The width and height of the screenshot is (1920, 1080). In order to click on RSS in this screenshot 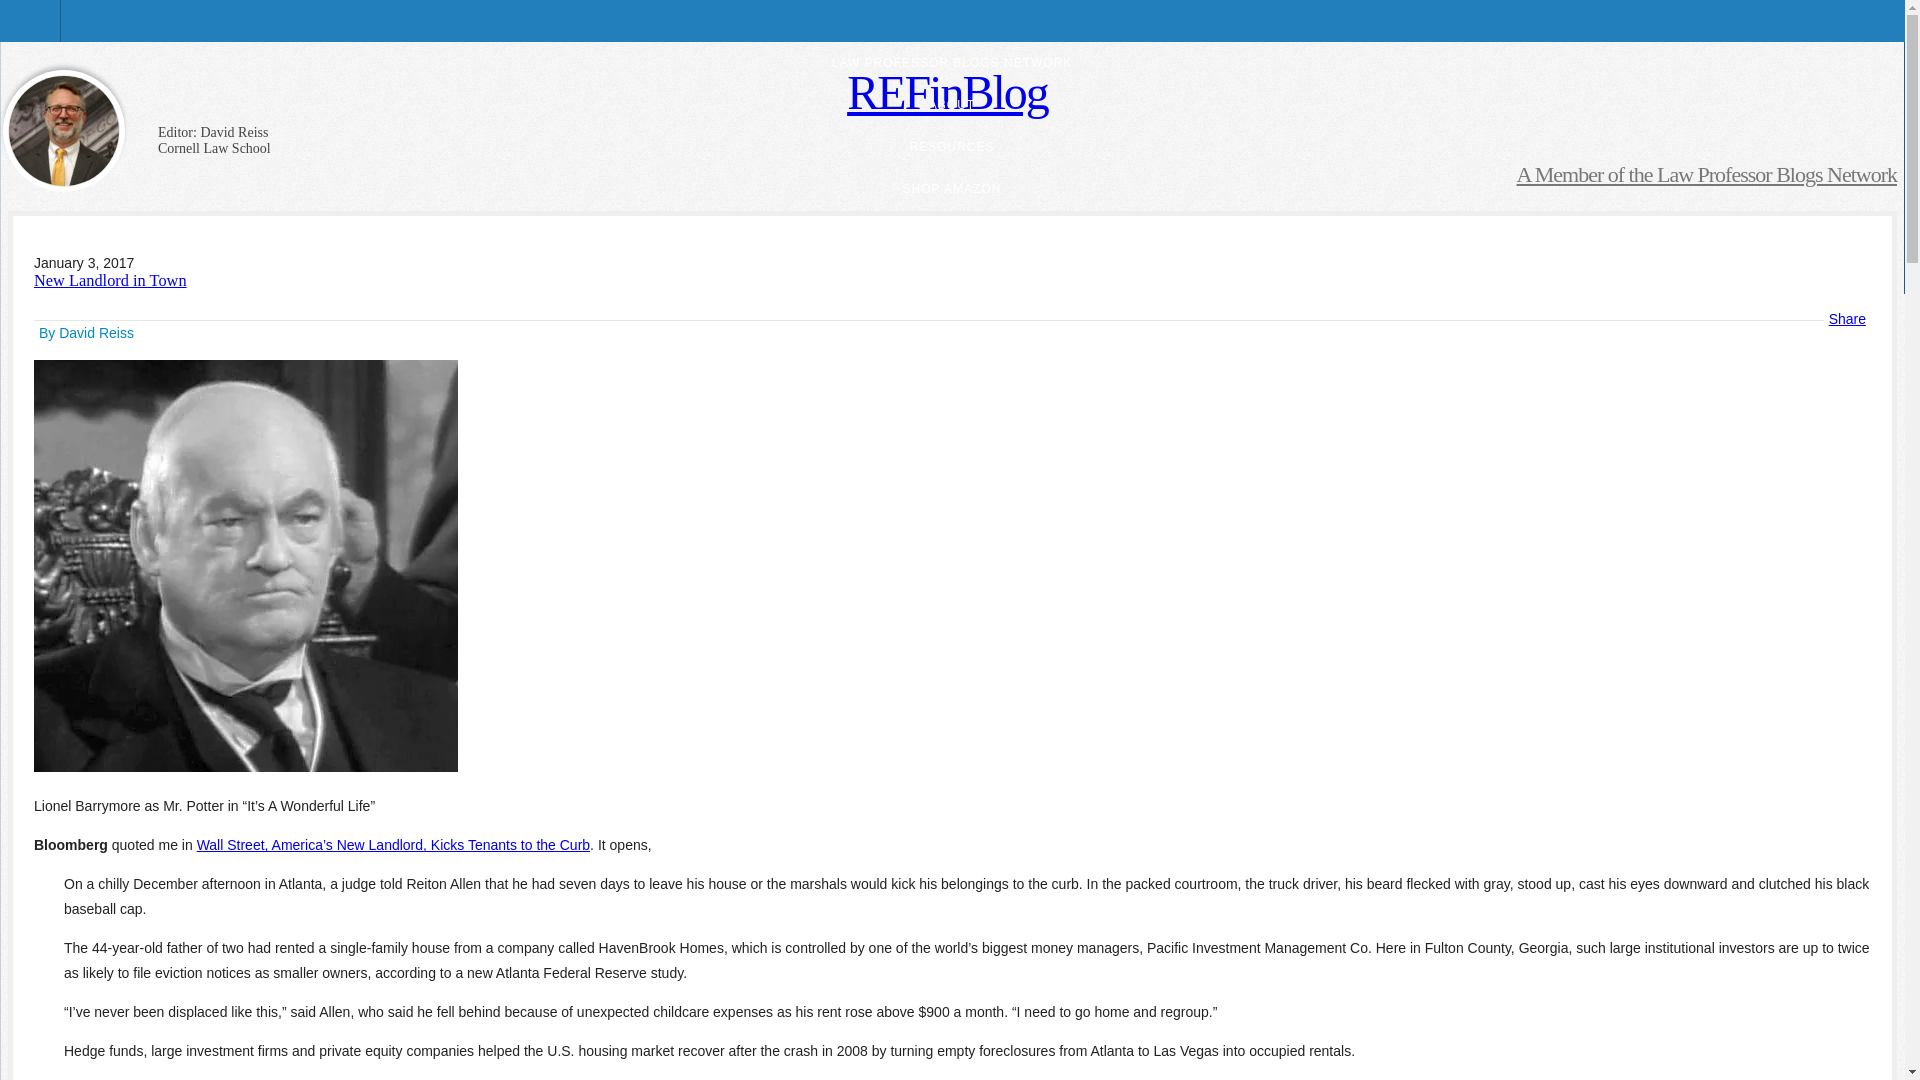, I will do `click(148, 378)`.